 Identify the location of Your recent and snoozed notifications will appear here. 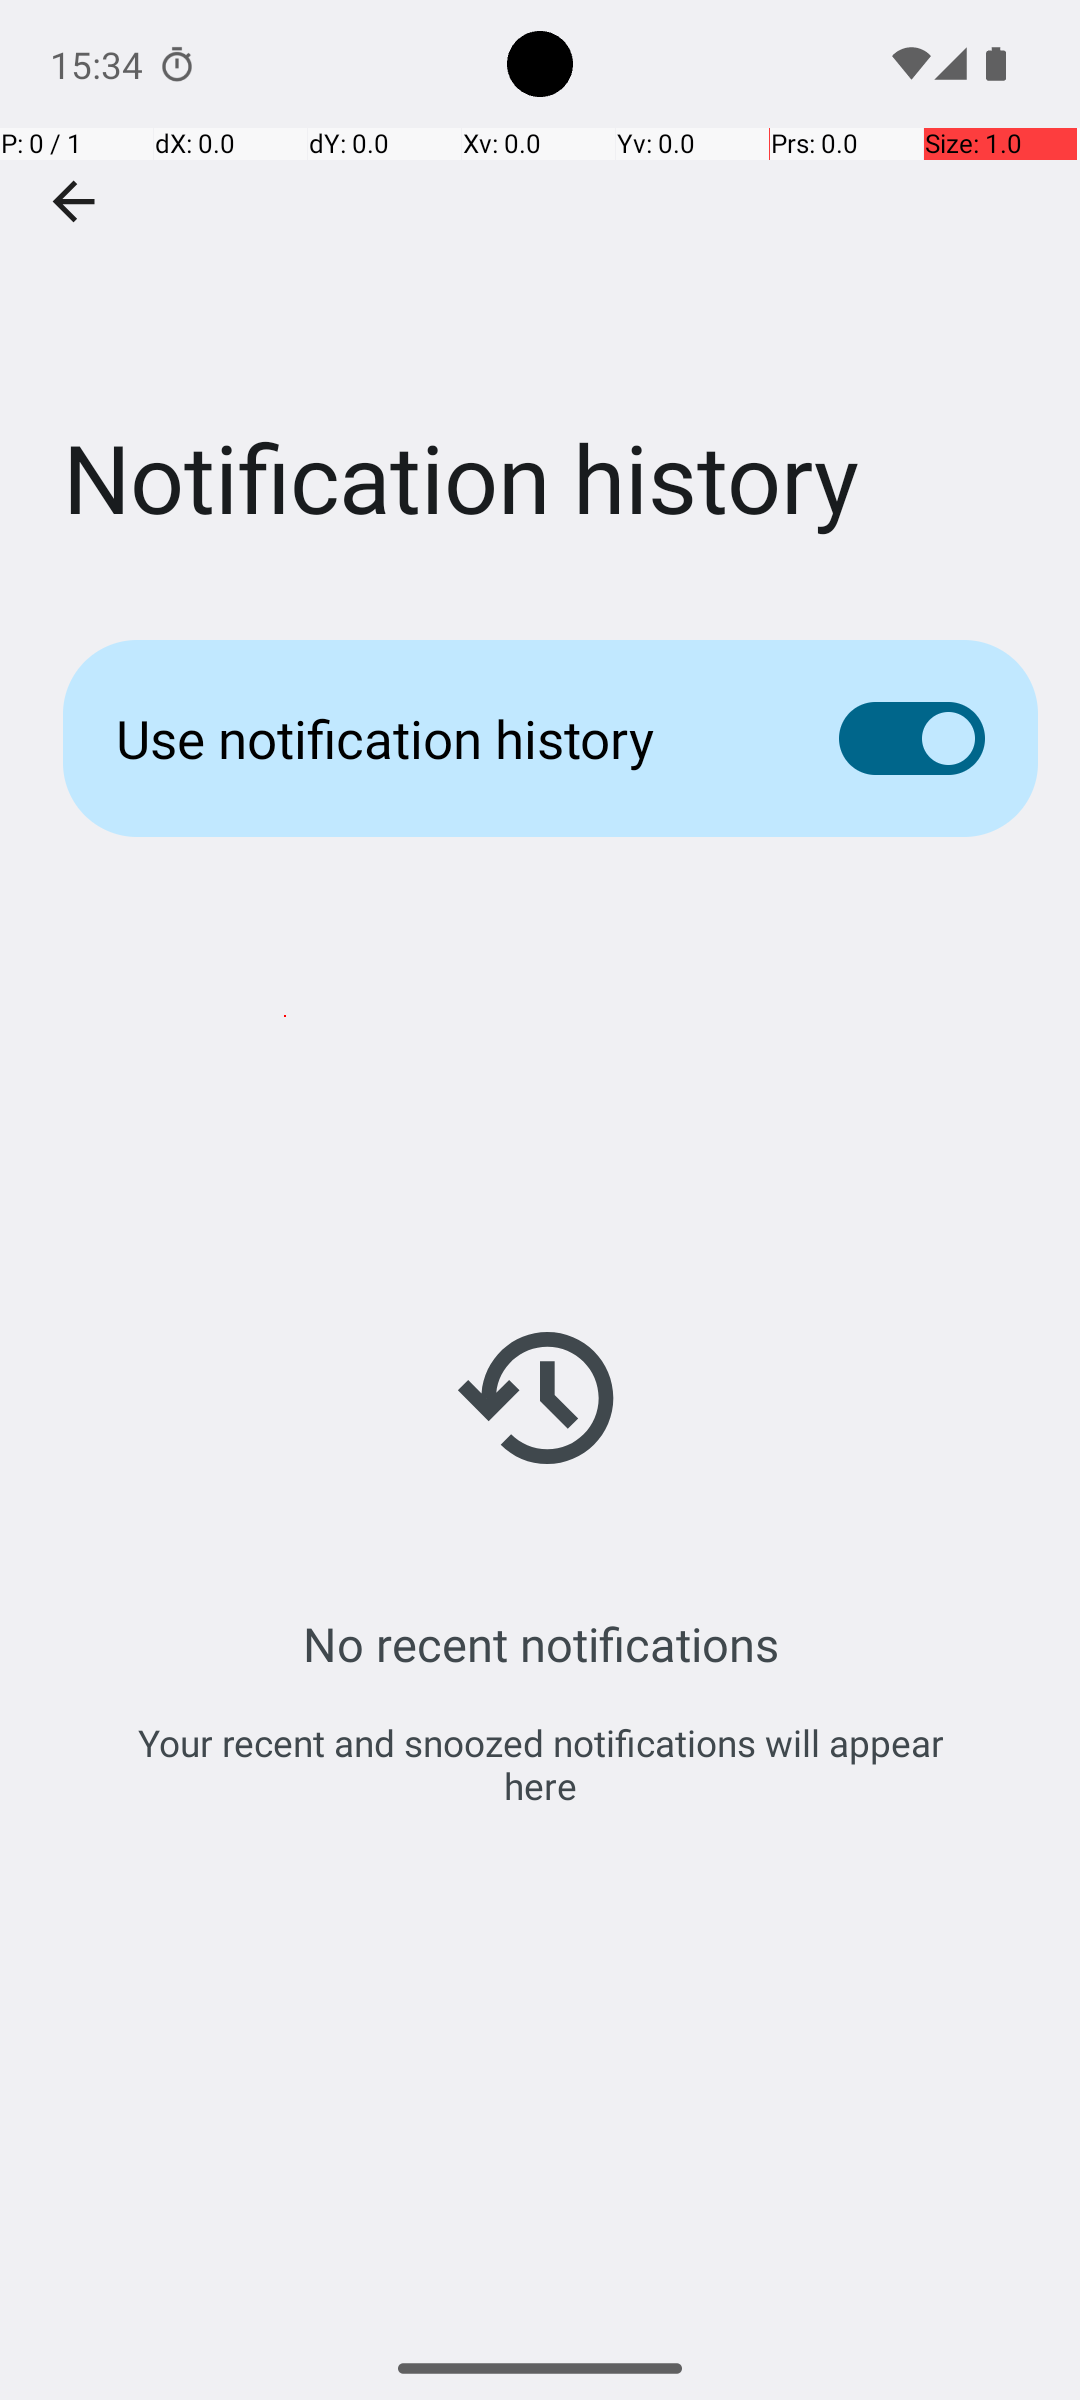
(540, 1764).